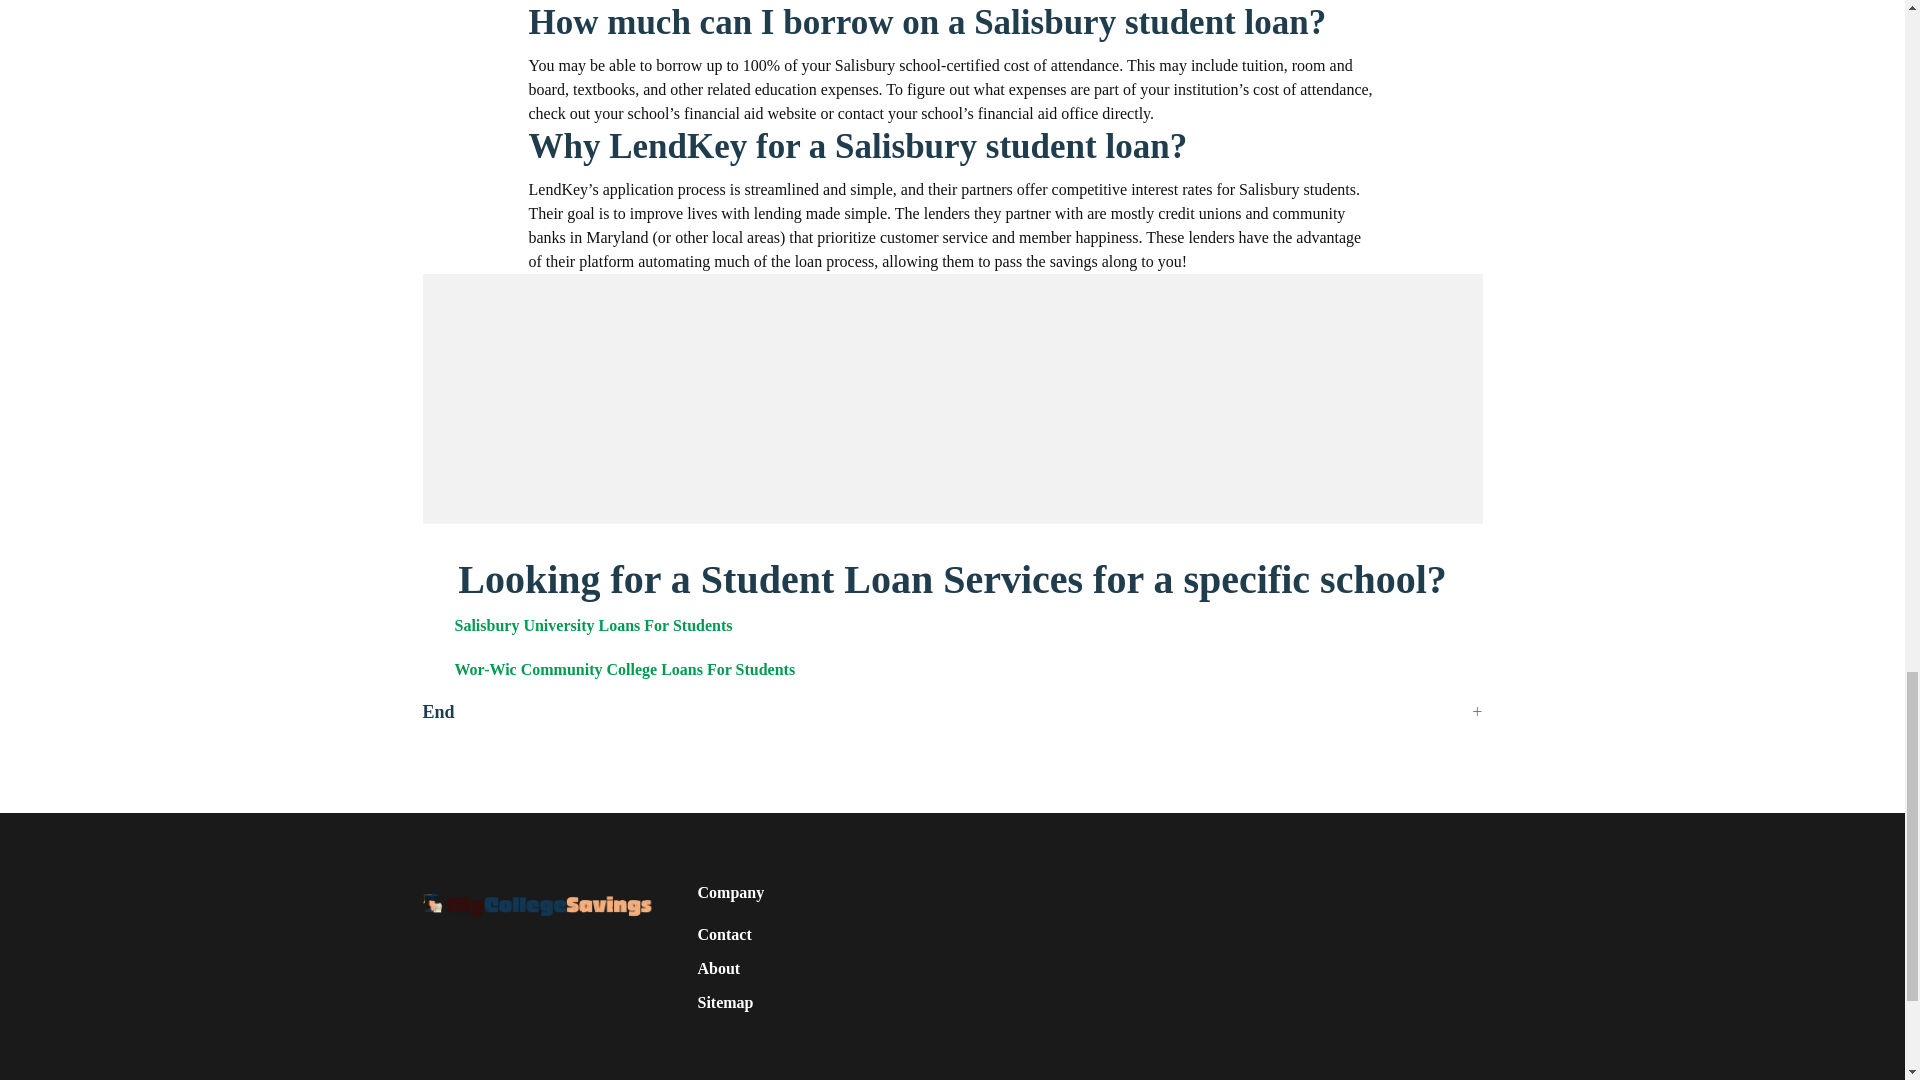 This screenshot has width=1920, height=1080. I want to click on Sitemap, so click(726, 1003).